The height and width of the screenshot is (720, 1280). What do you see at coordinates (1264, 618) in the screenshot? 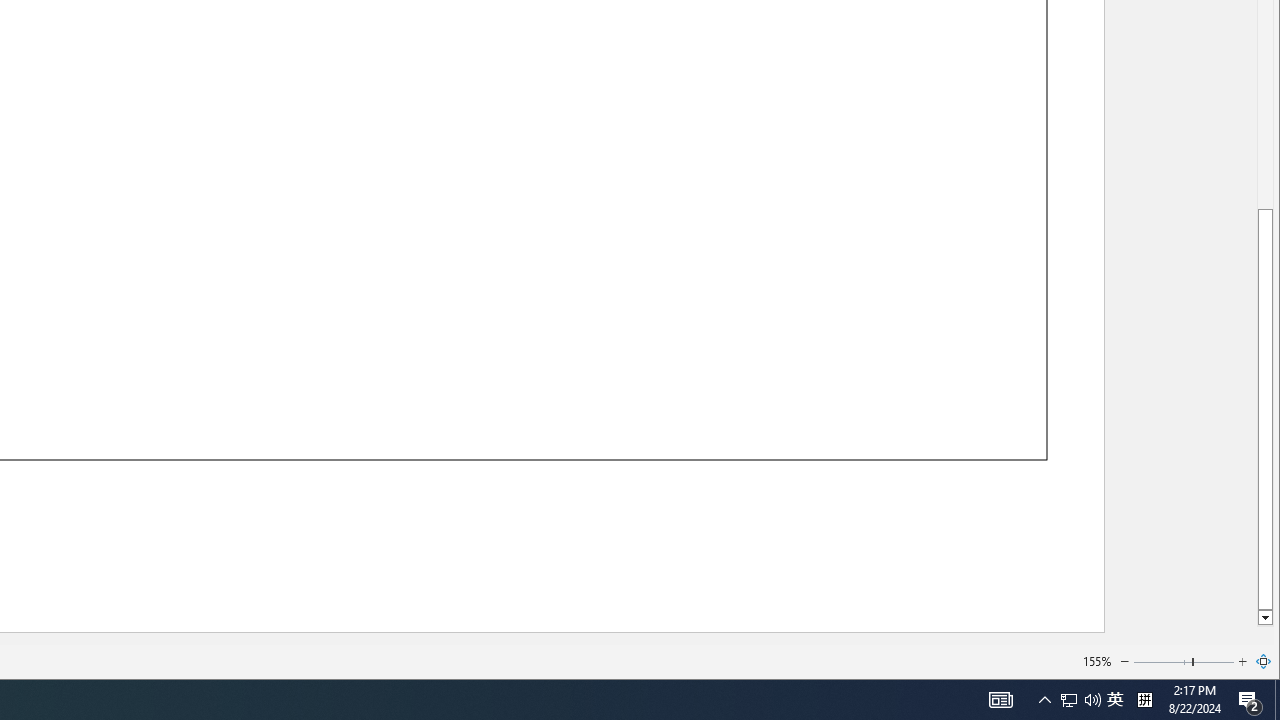
I see `Line down` at bounding box center [1264, 618].